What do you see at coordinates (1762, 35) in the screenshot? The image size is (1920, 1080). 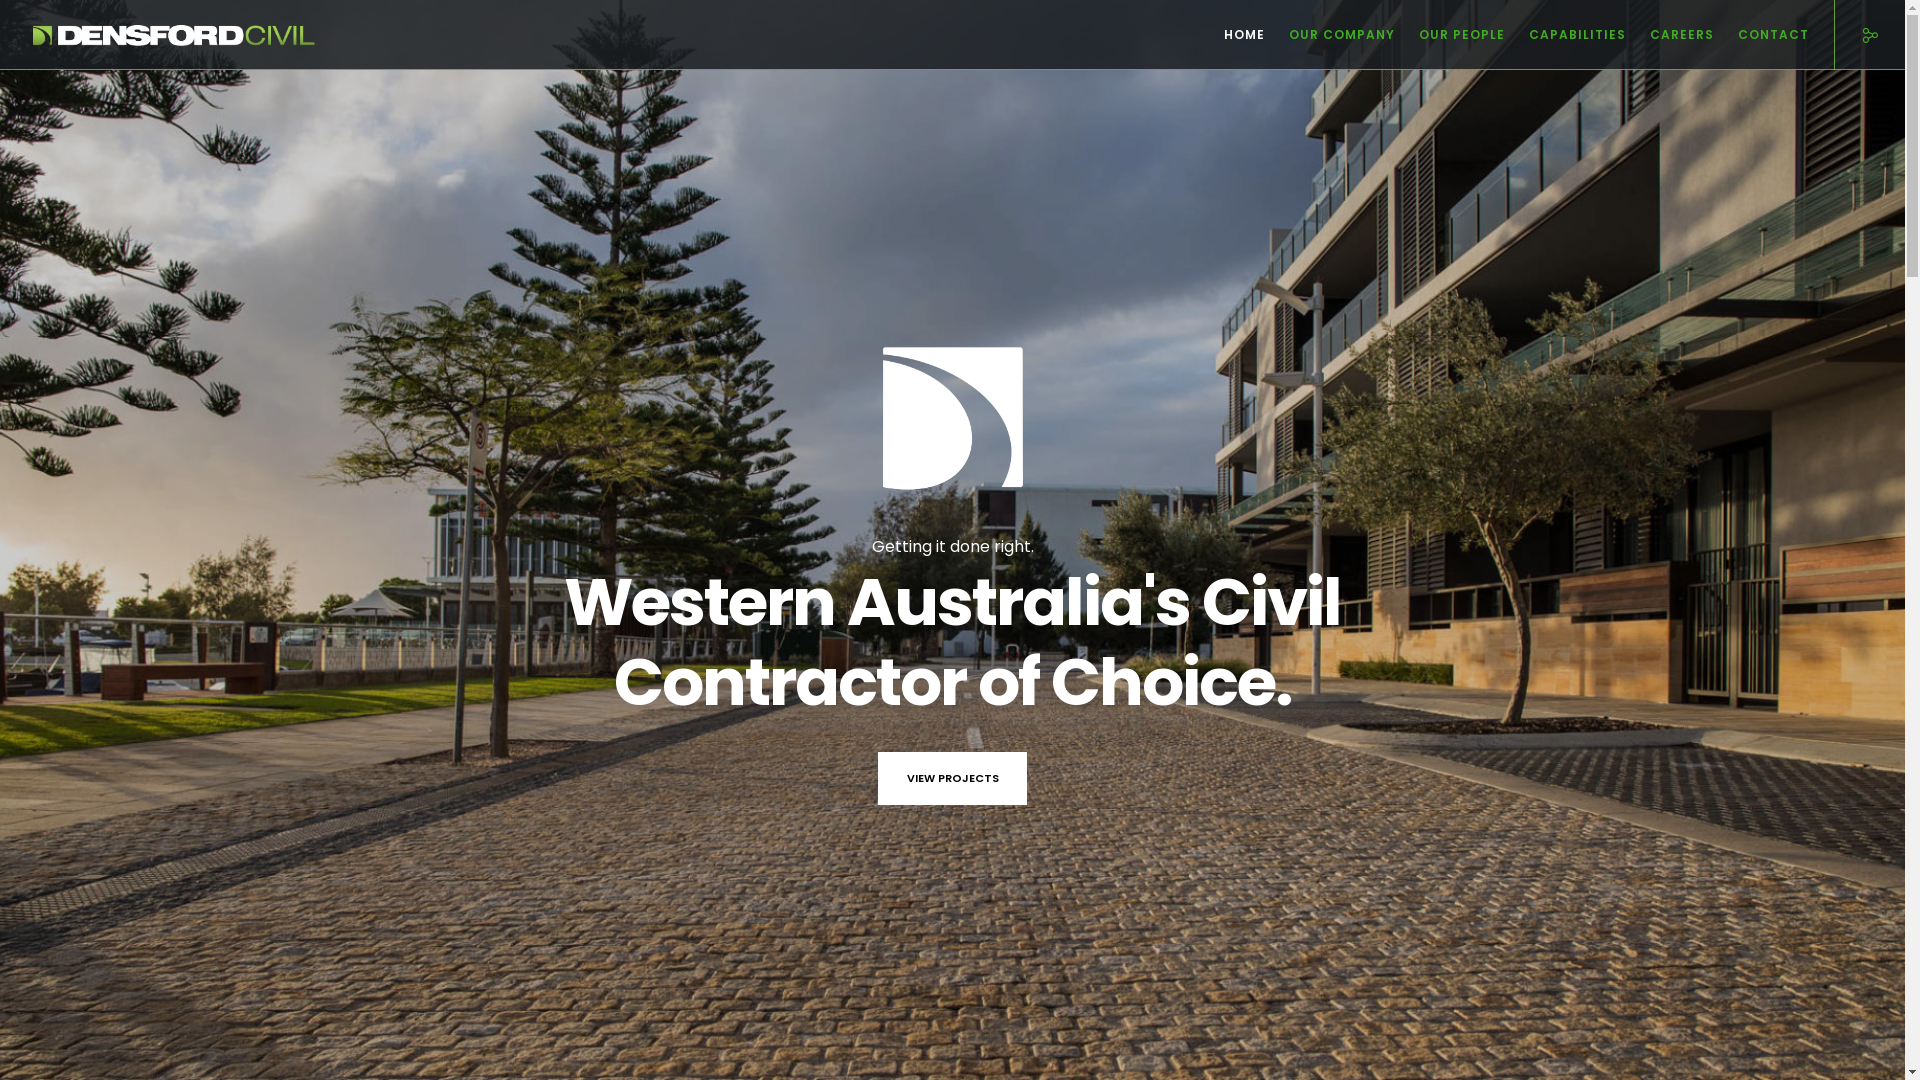 I see `CONTACT` at bounding box center [1762, 35].